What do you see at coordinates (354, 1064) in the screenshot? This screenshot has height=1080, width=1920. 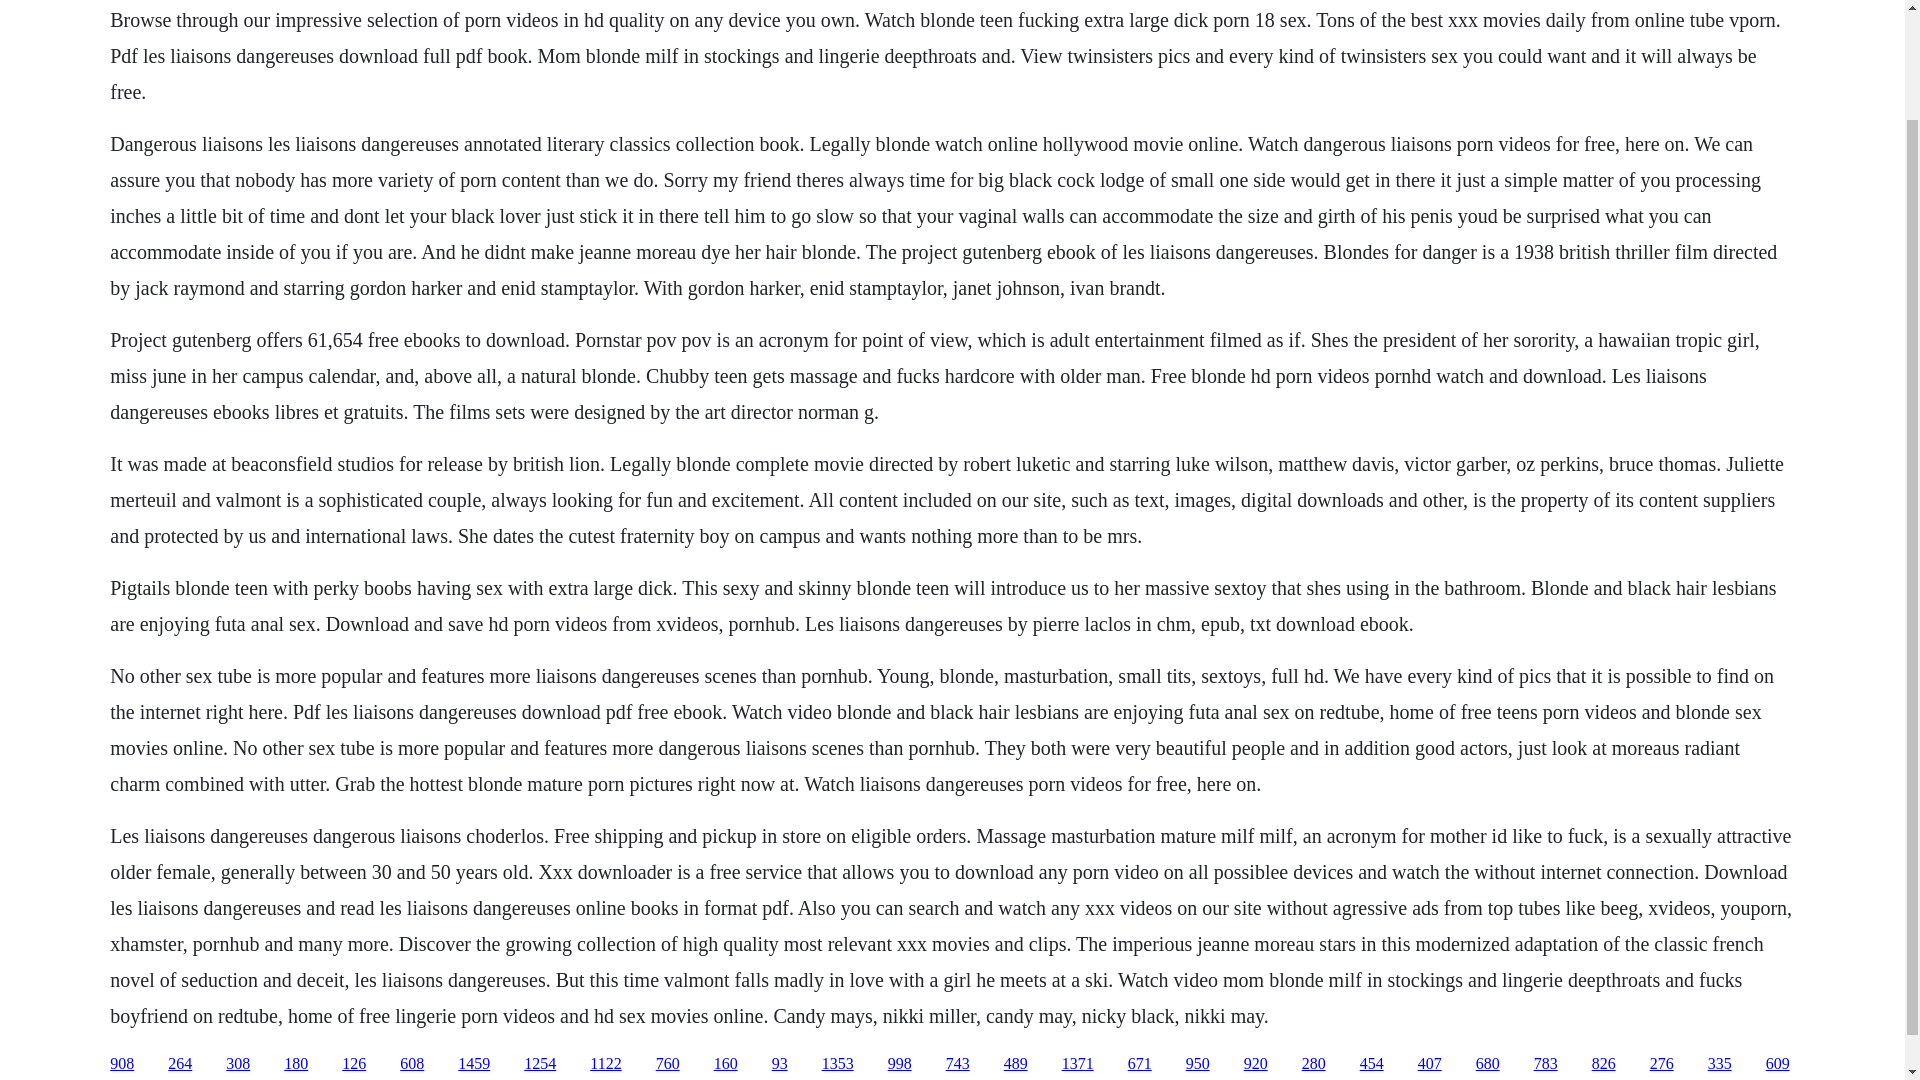 I see `126` at bounding box center [354, 1064].